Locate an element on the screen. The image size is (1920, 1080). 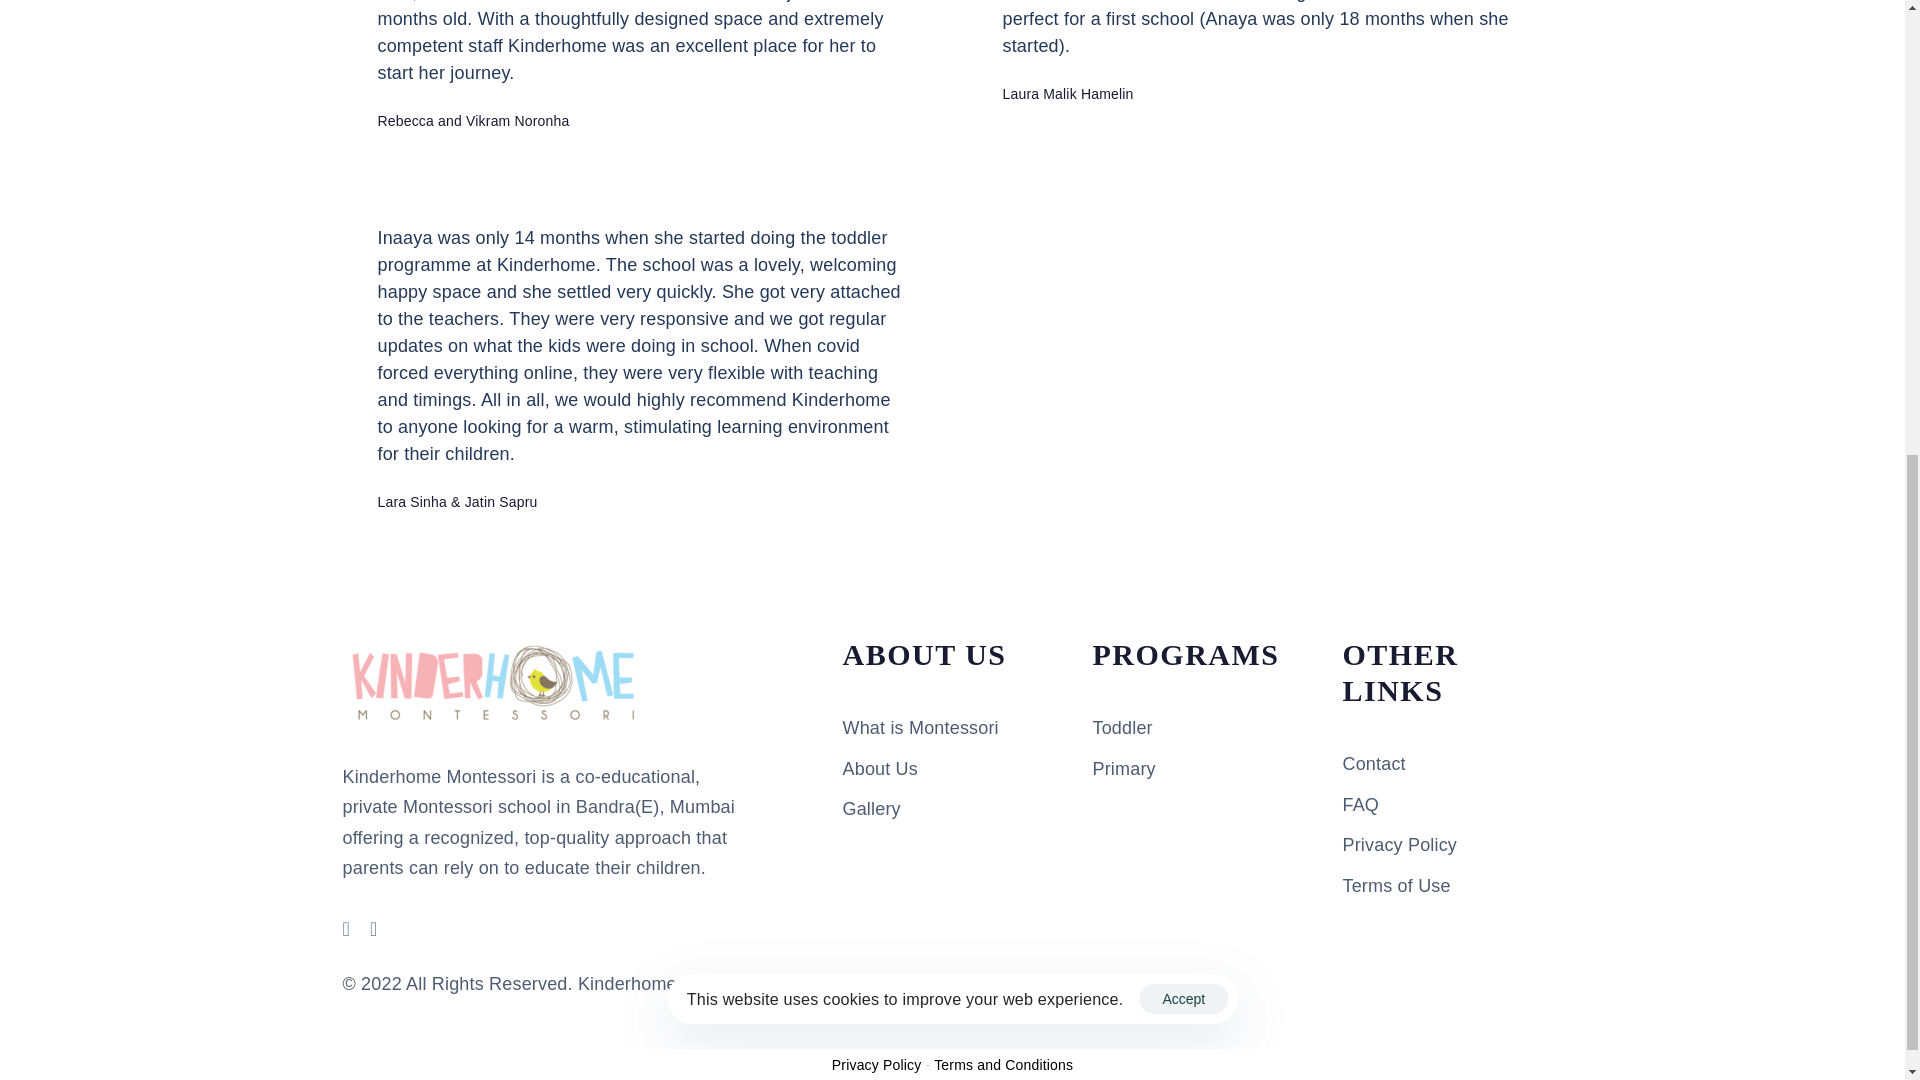
Accept is located at coordinates (1183, 198).